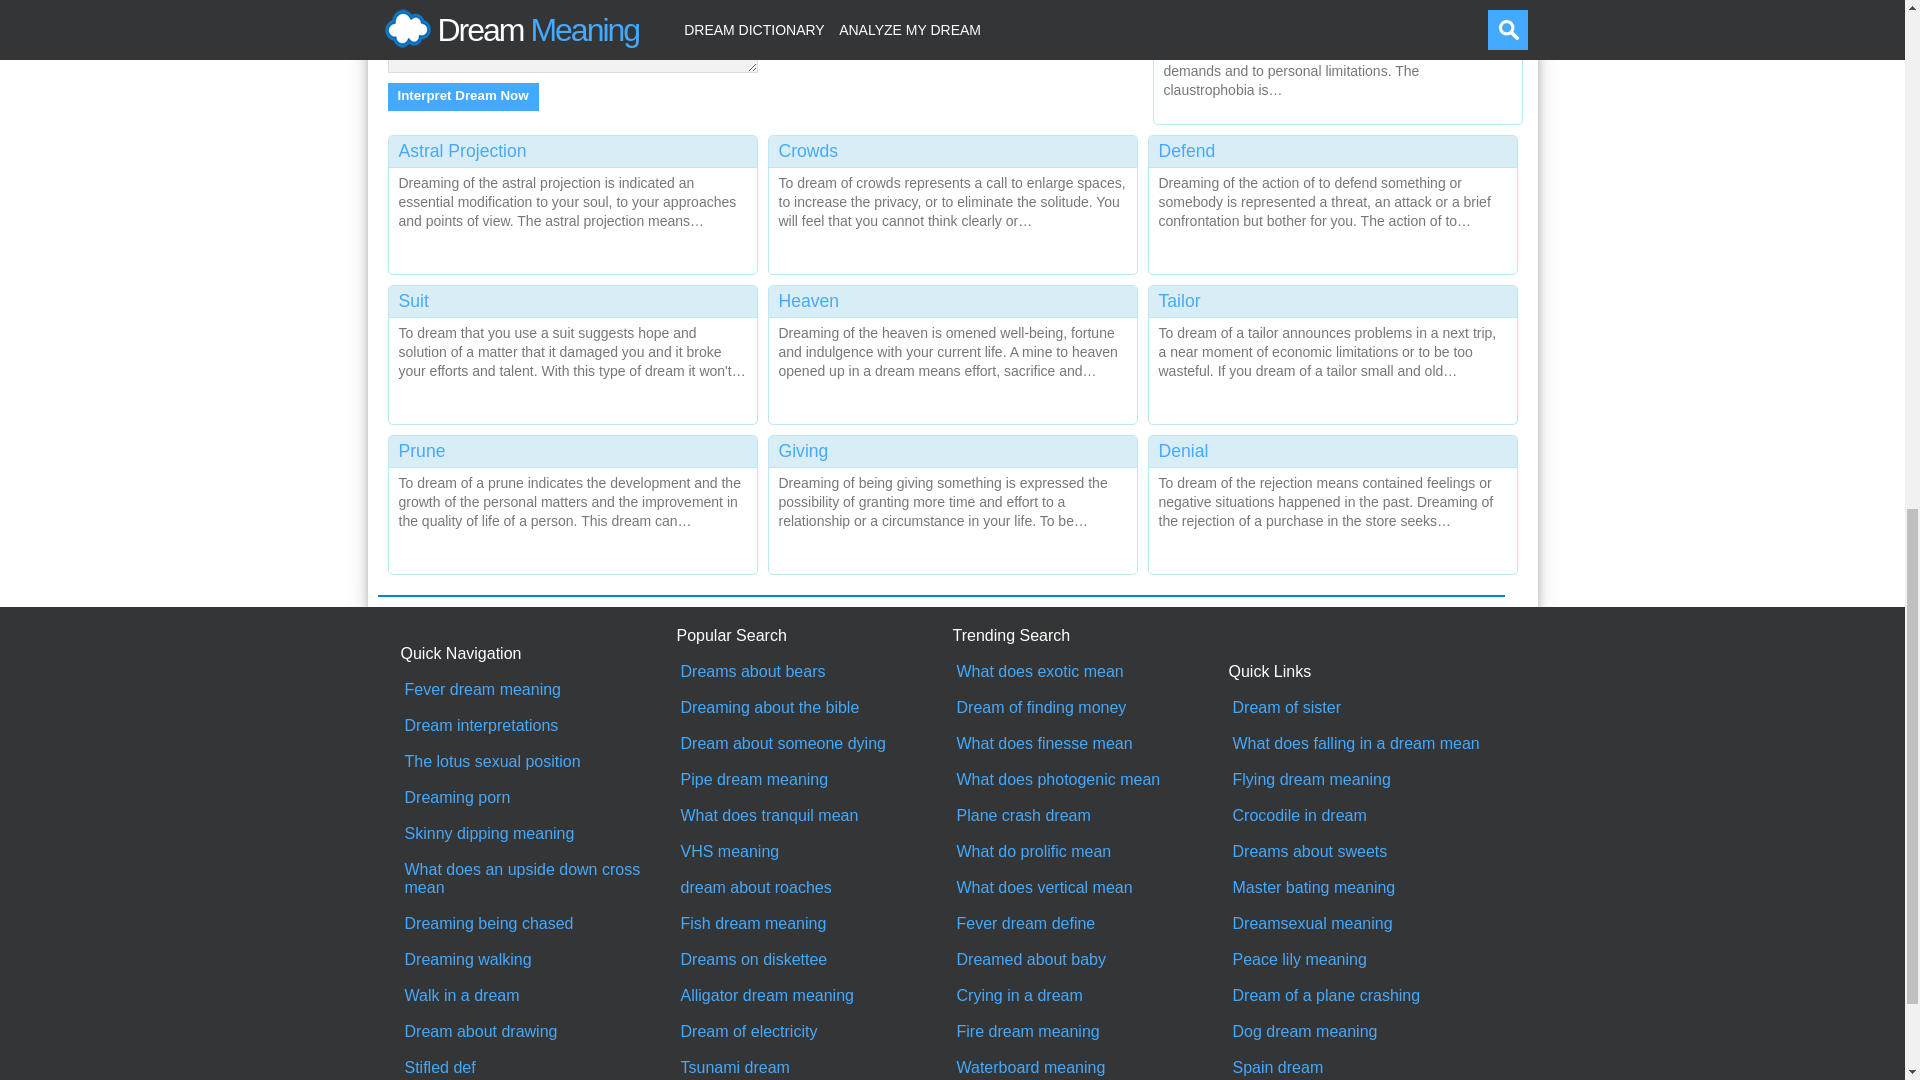  Describe the element at coordinates (538, 830) in the screenshot. I see `Dreaming walking` at that location.